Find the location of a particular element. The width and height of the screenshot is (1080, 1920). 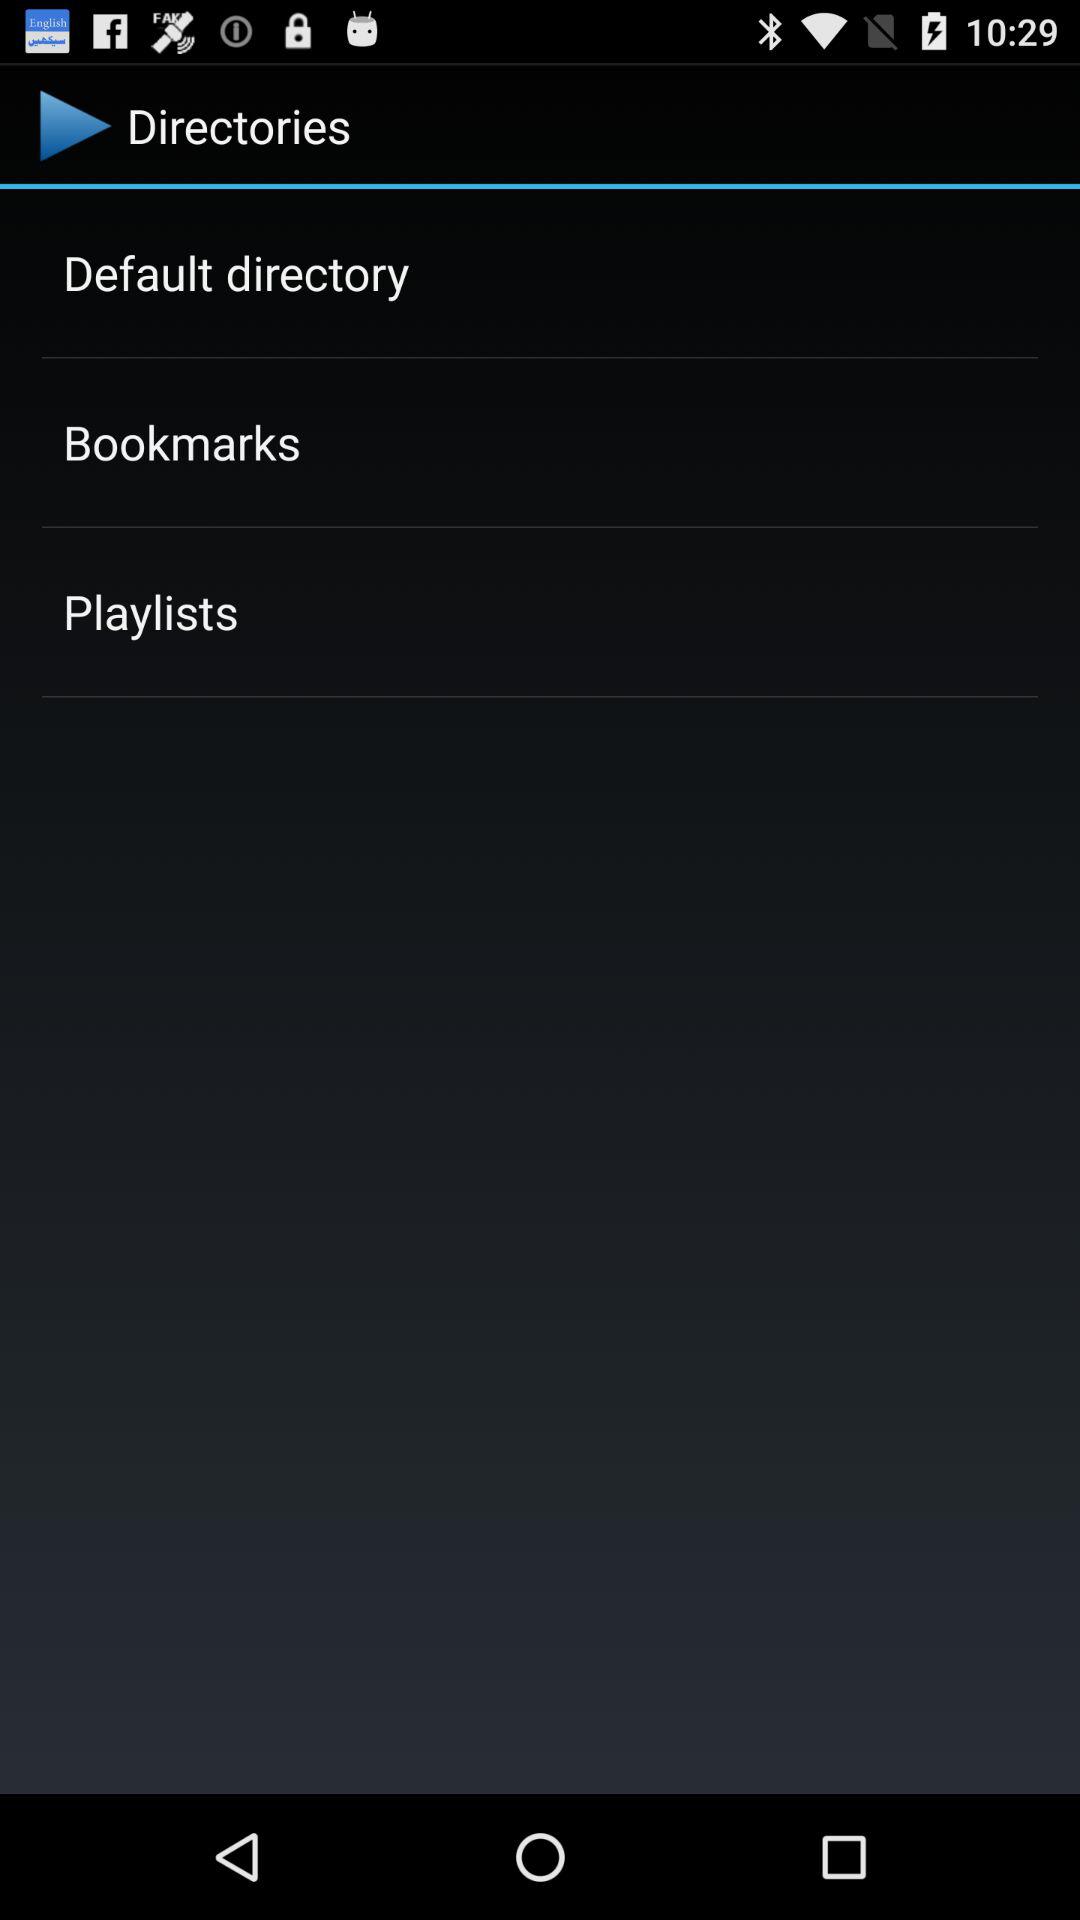

turn on the item above the playlists icon is located at coordinates (182, 442).